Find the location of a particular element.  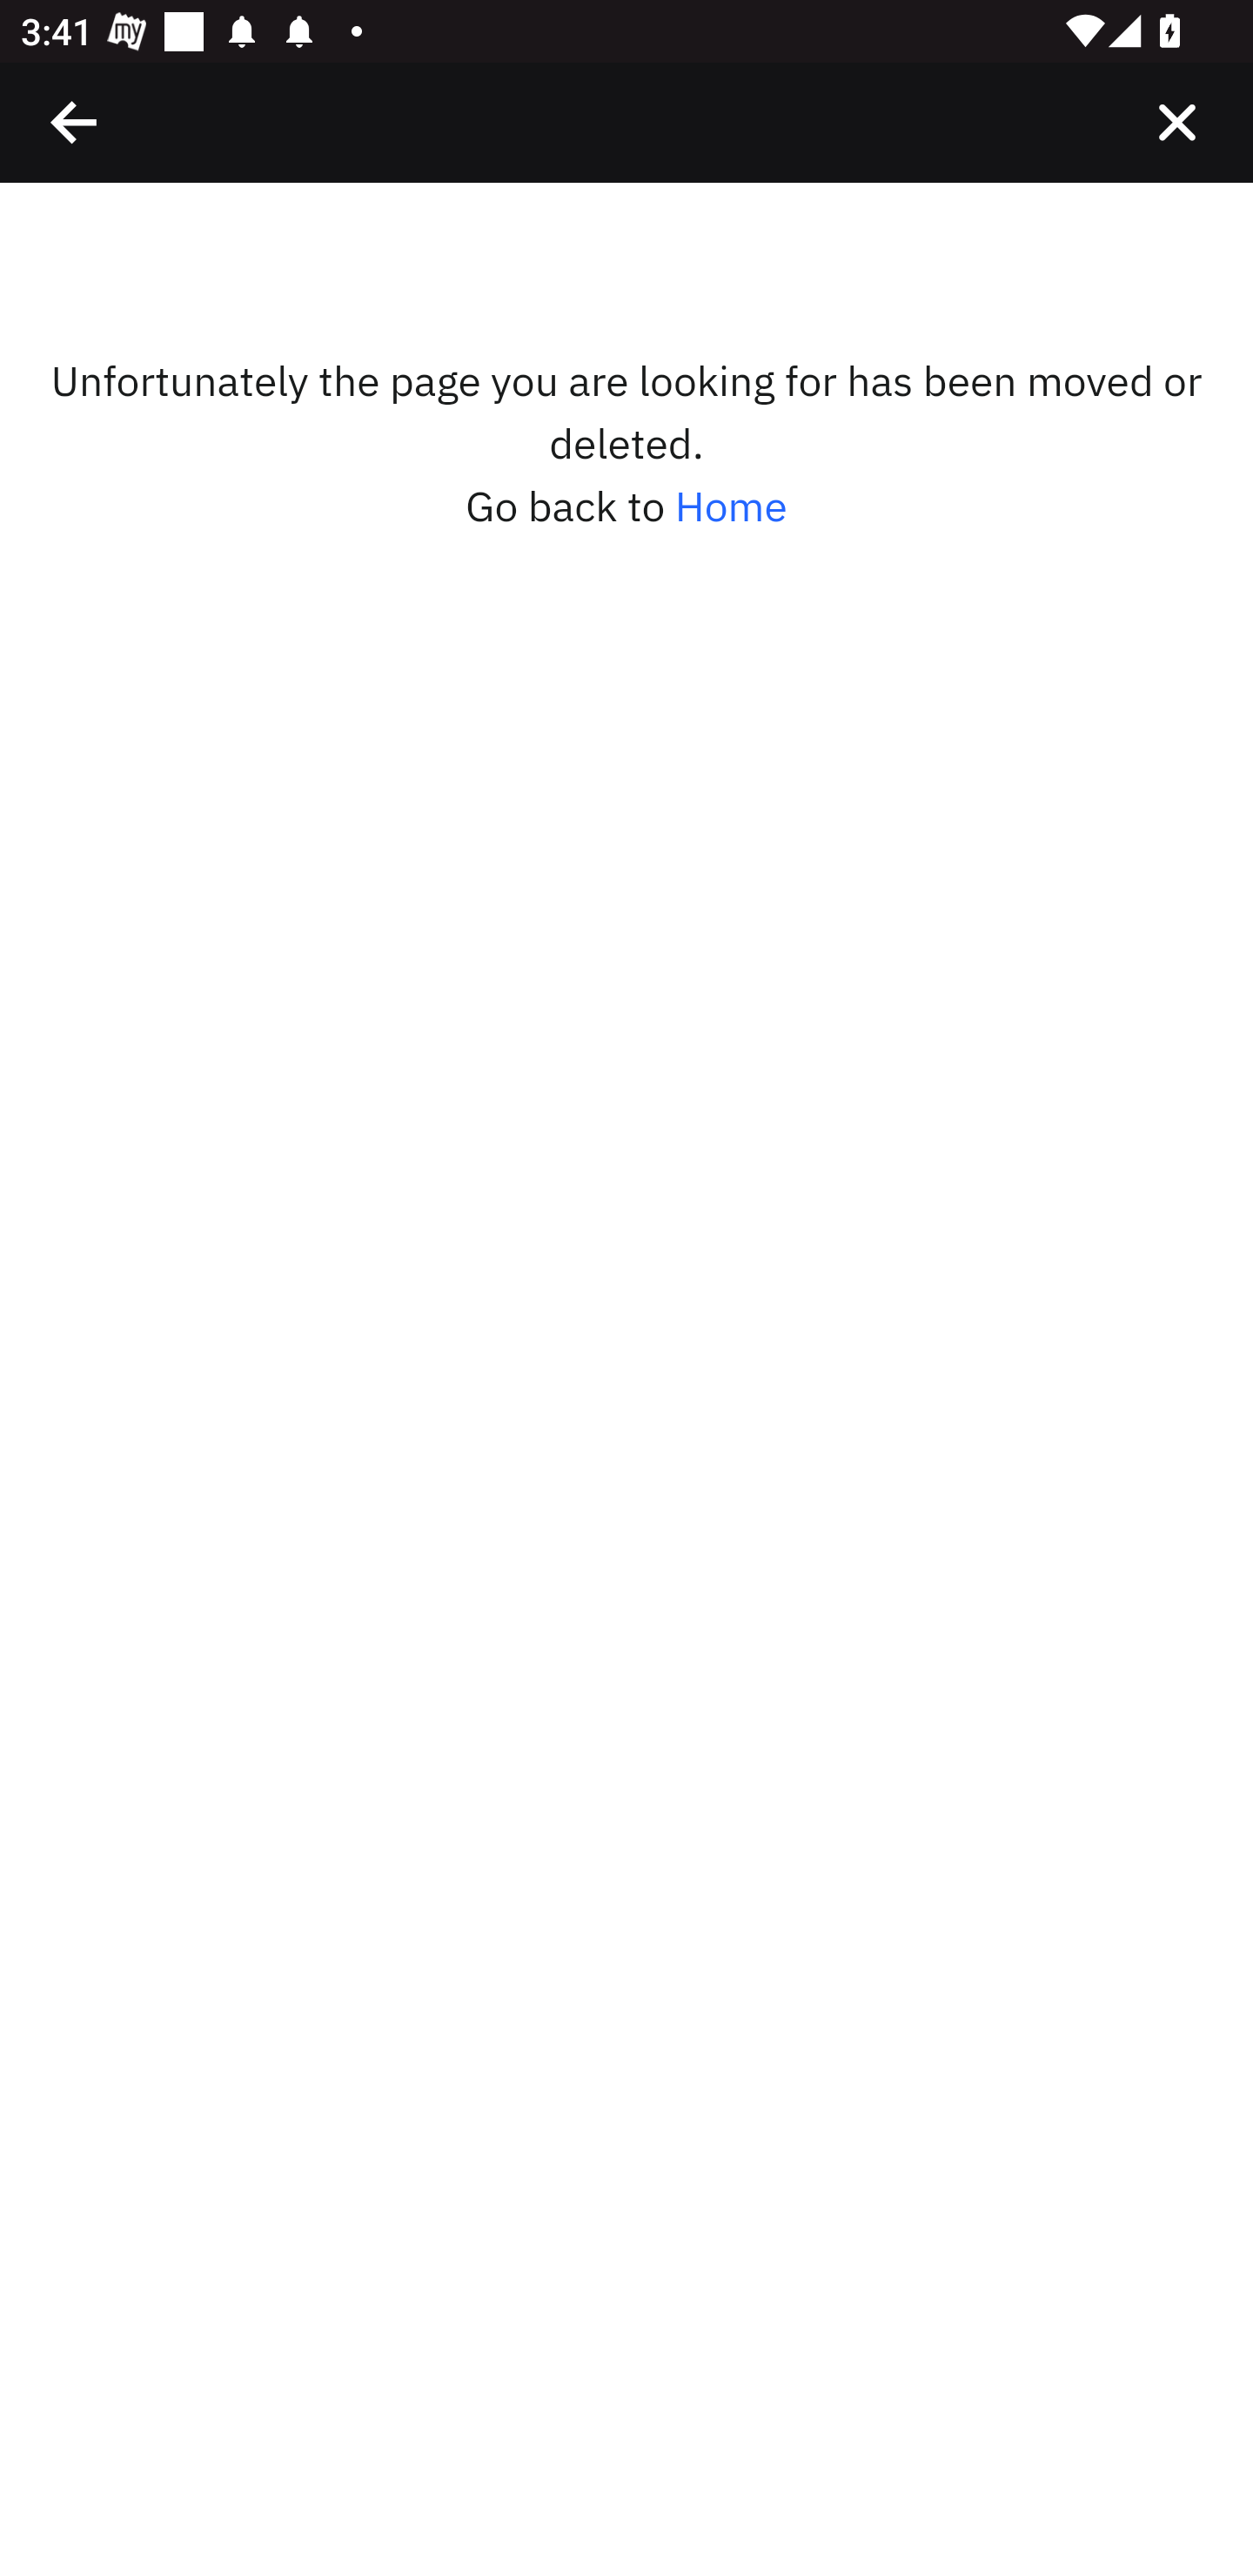

Home is located at coordinates (731, 506).